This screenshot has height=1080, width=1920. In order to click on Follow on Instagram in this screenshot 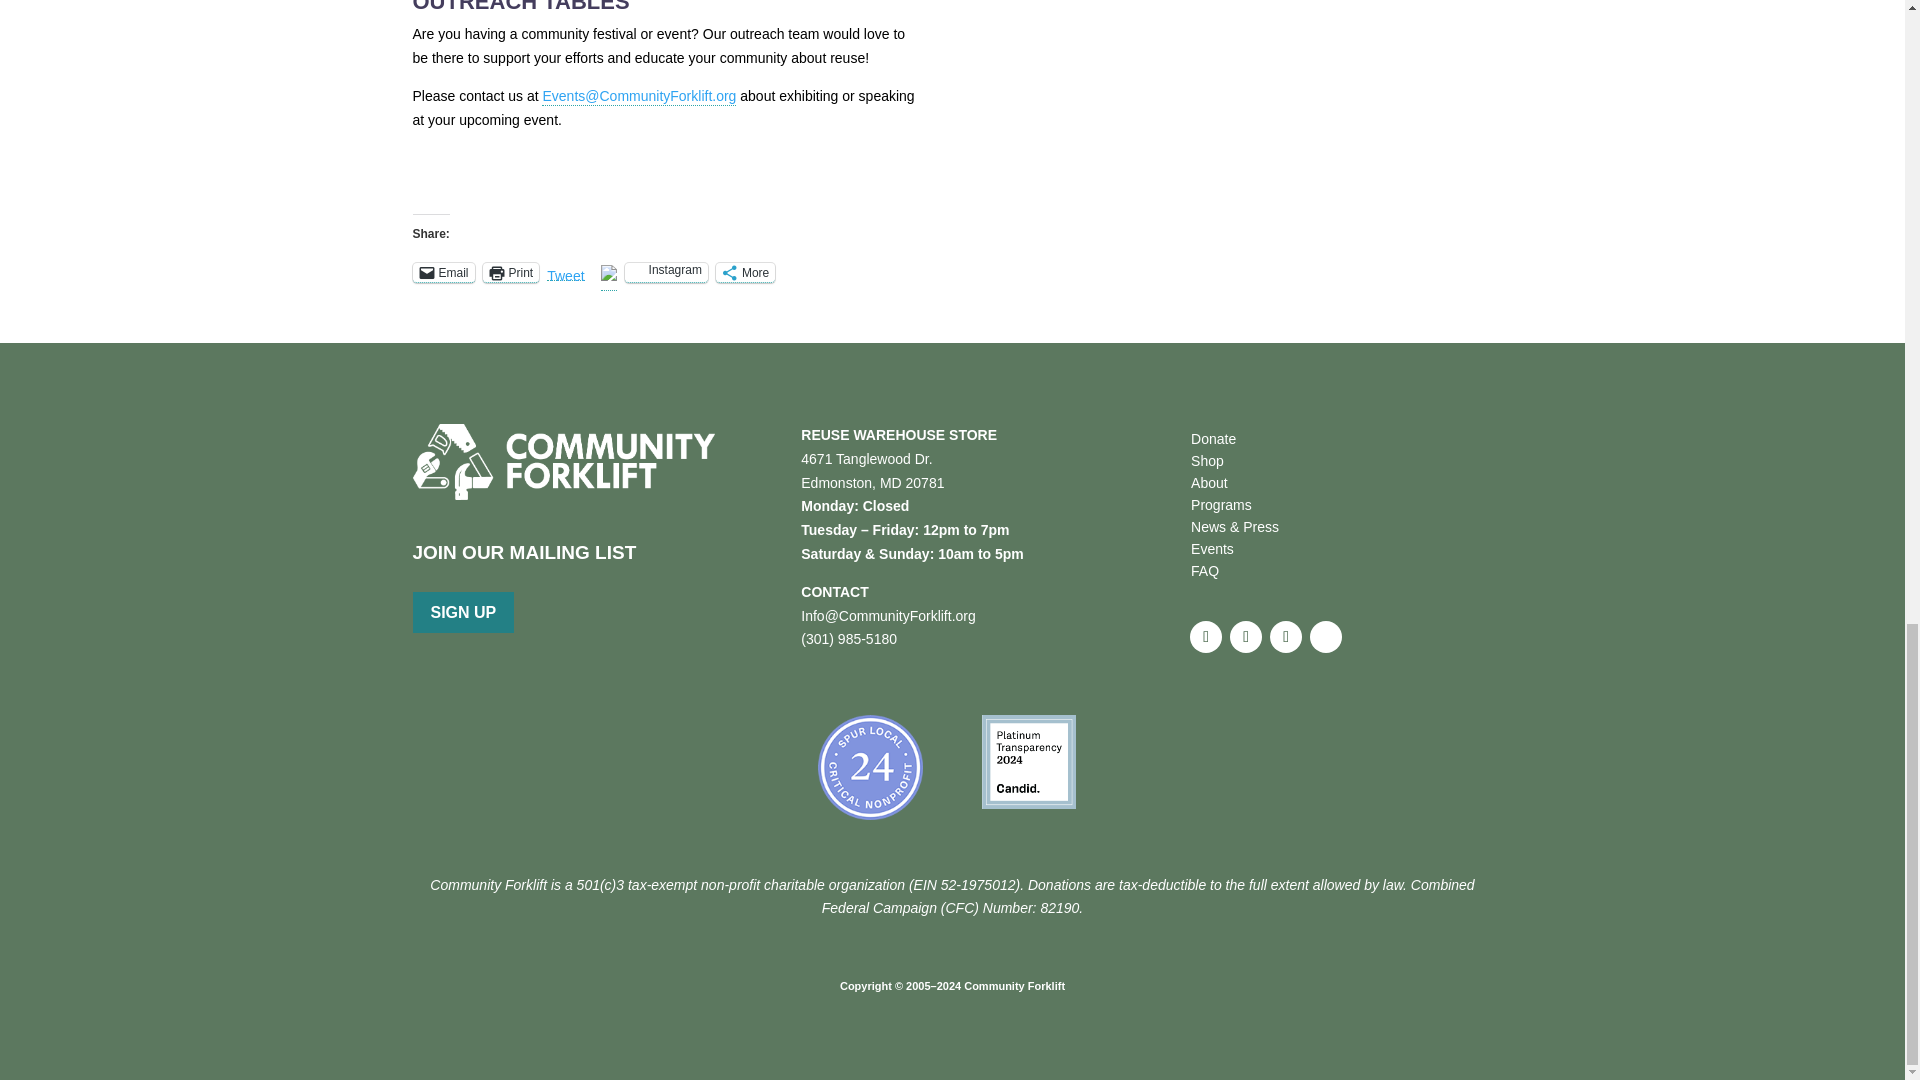, I will do `click(1285, 637)`.